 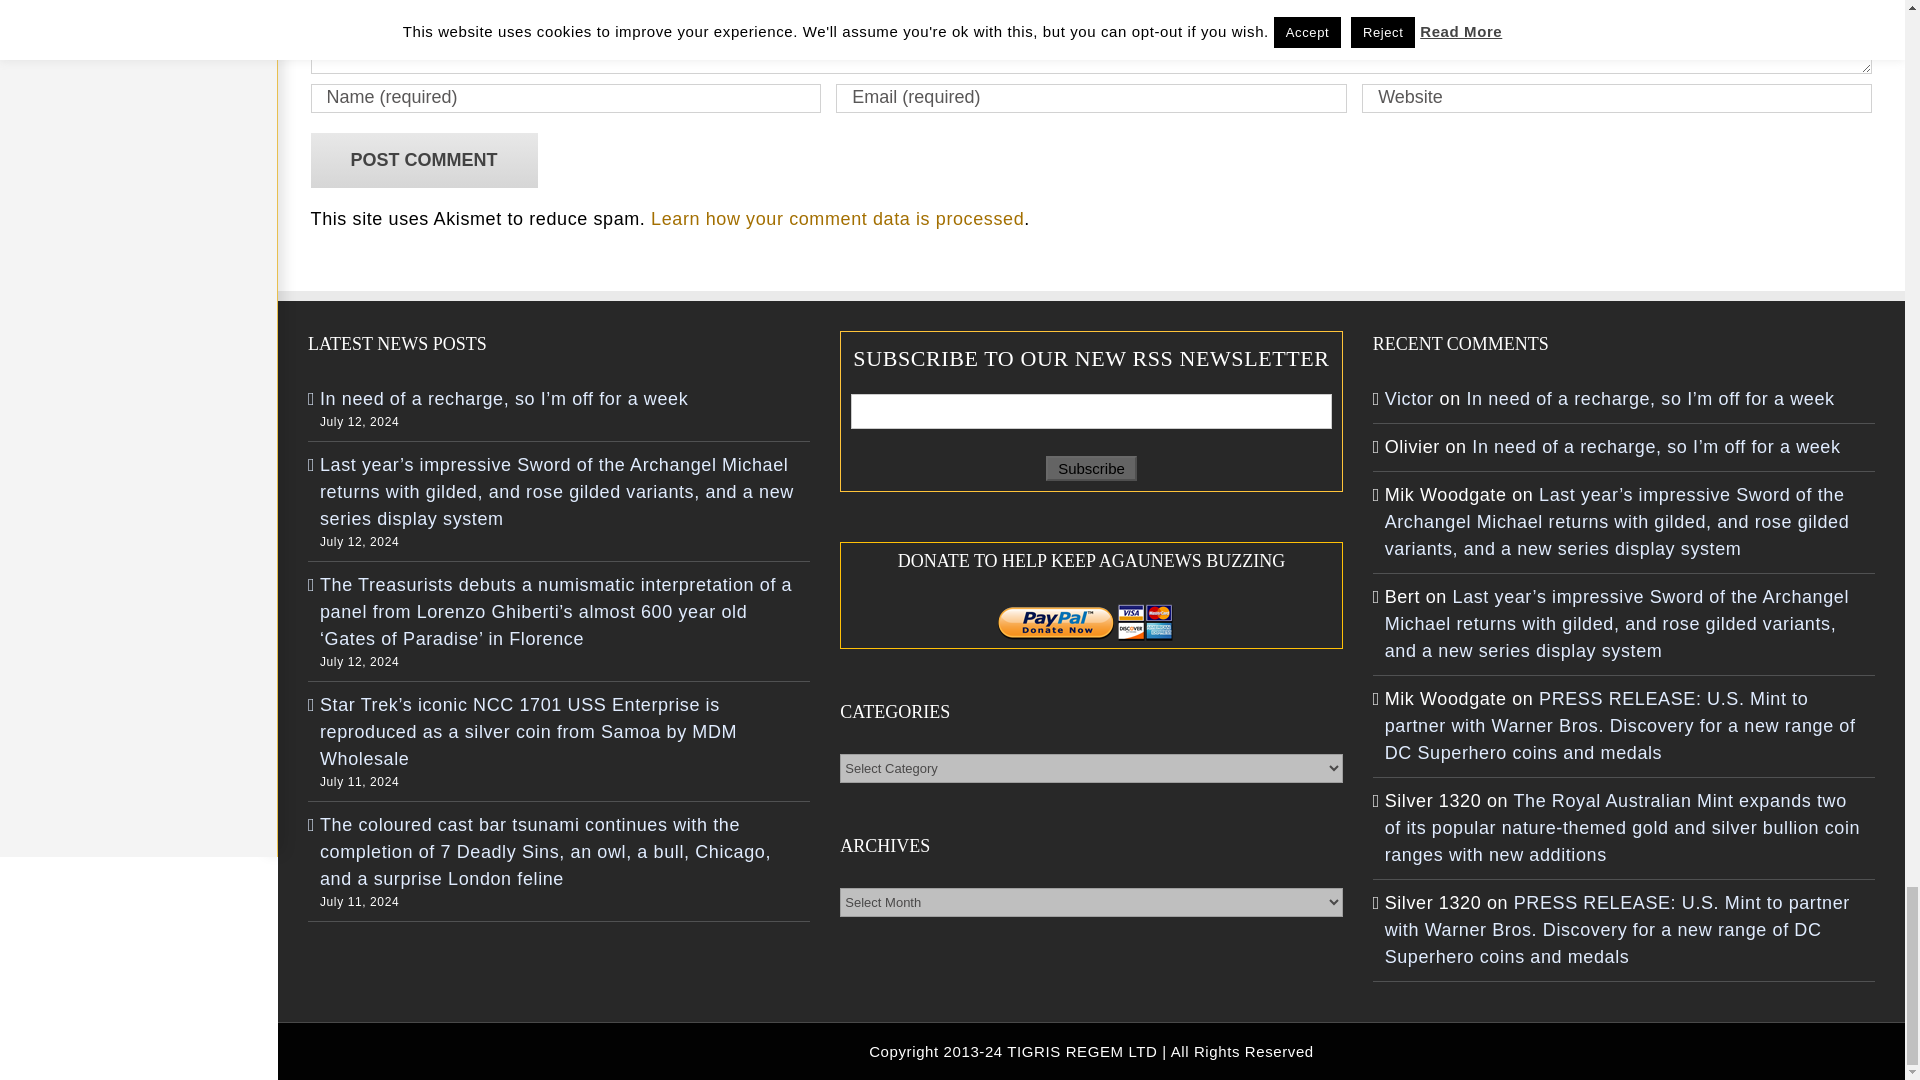 What do you see at coordinates (424, 160) in the screenshot?
I see `Post Comment` at bounding box center [424, 160].